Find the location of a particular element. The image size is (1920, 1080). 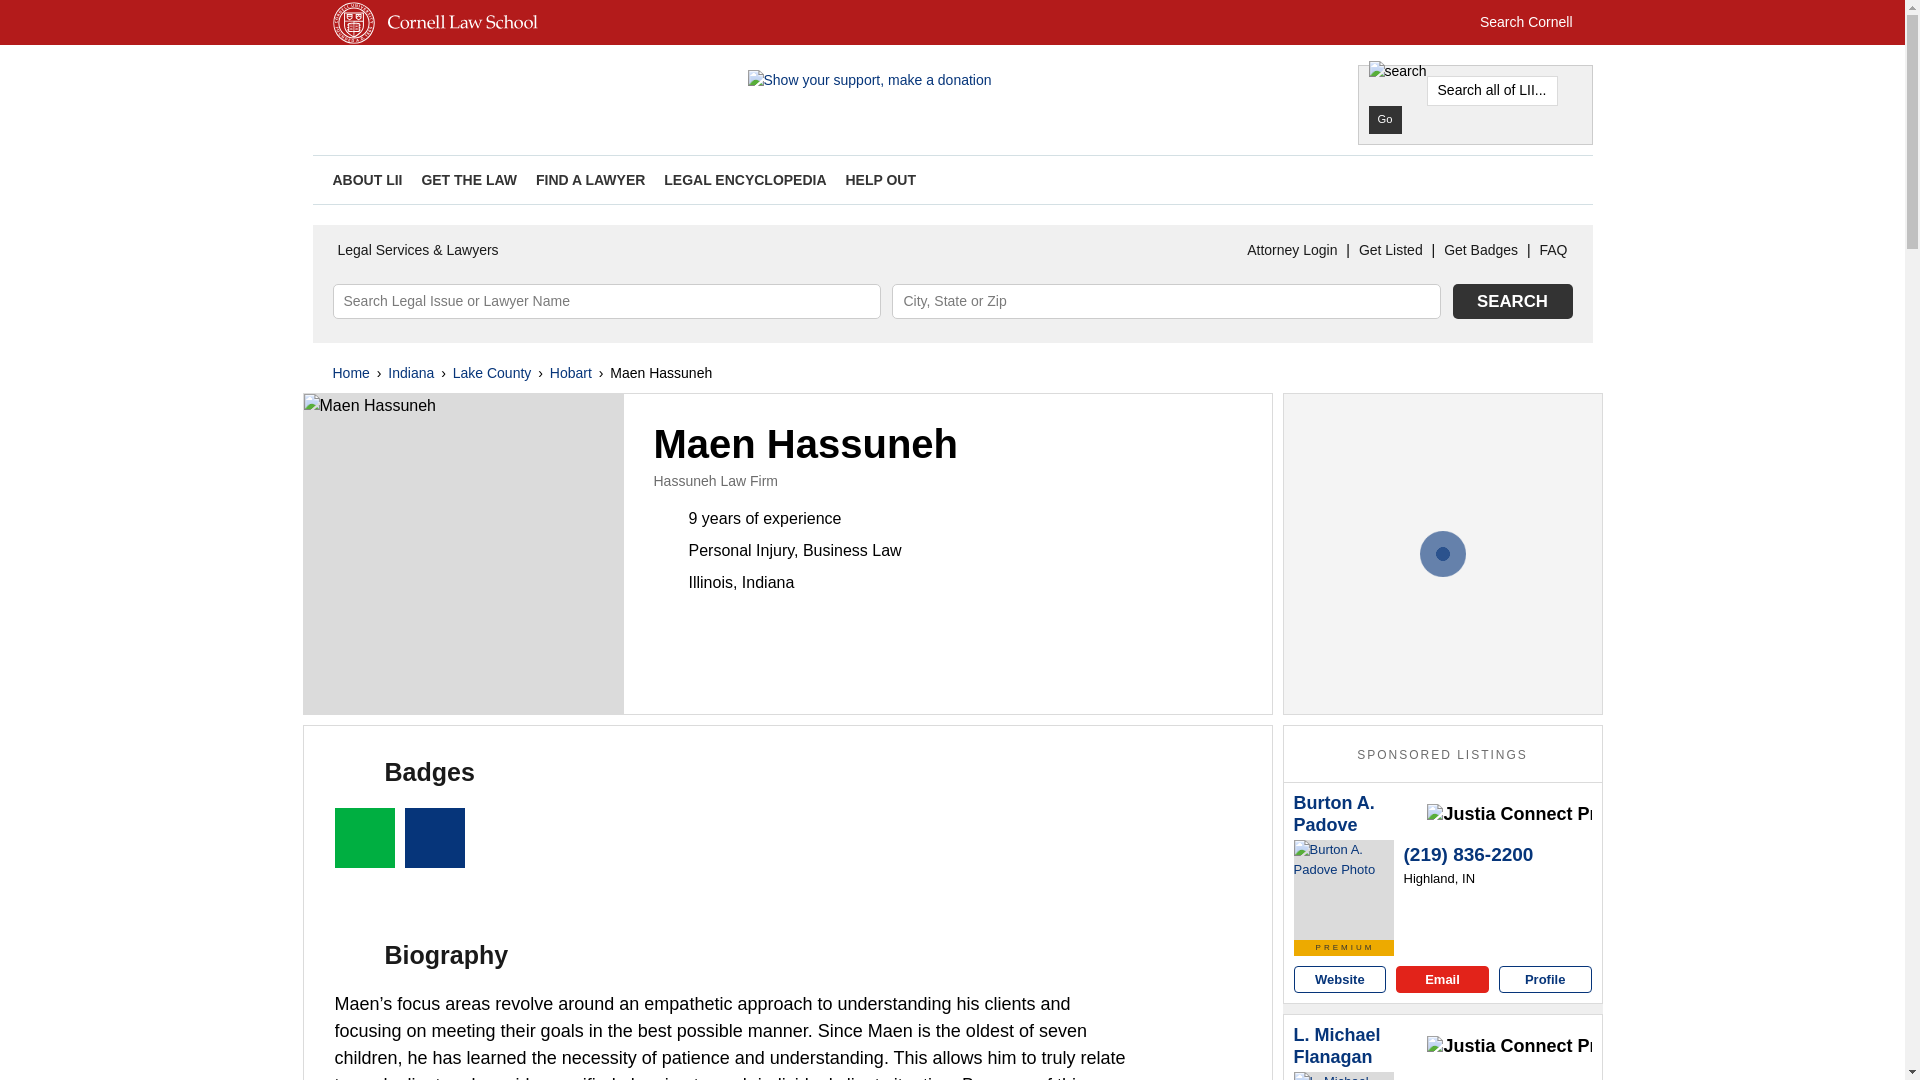

Search all of LII... is located at coordinates (1492, 90).